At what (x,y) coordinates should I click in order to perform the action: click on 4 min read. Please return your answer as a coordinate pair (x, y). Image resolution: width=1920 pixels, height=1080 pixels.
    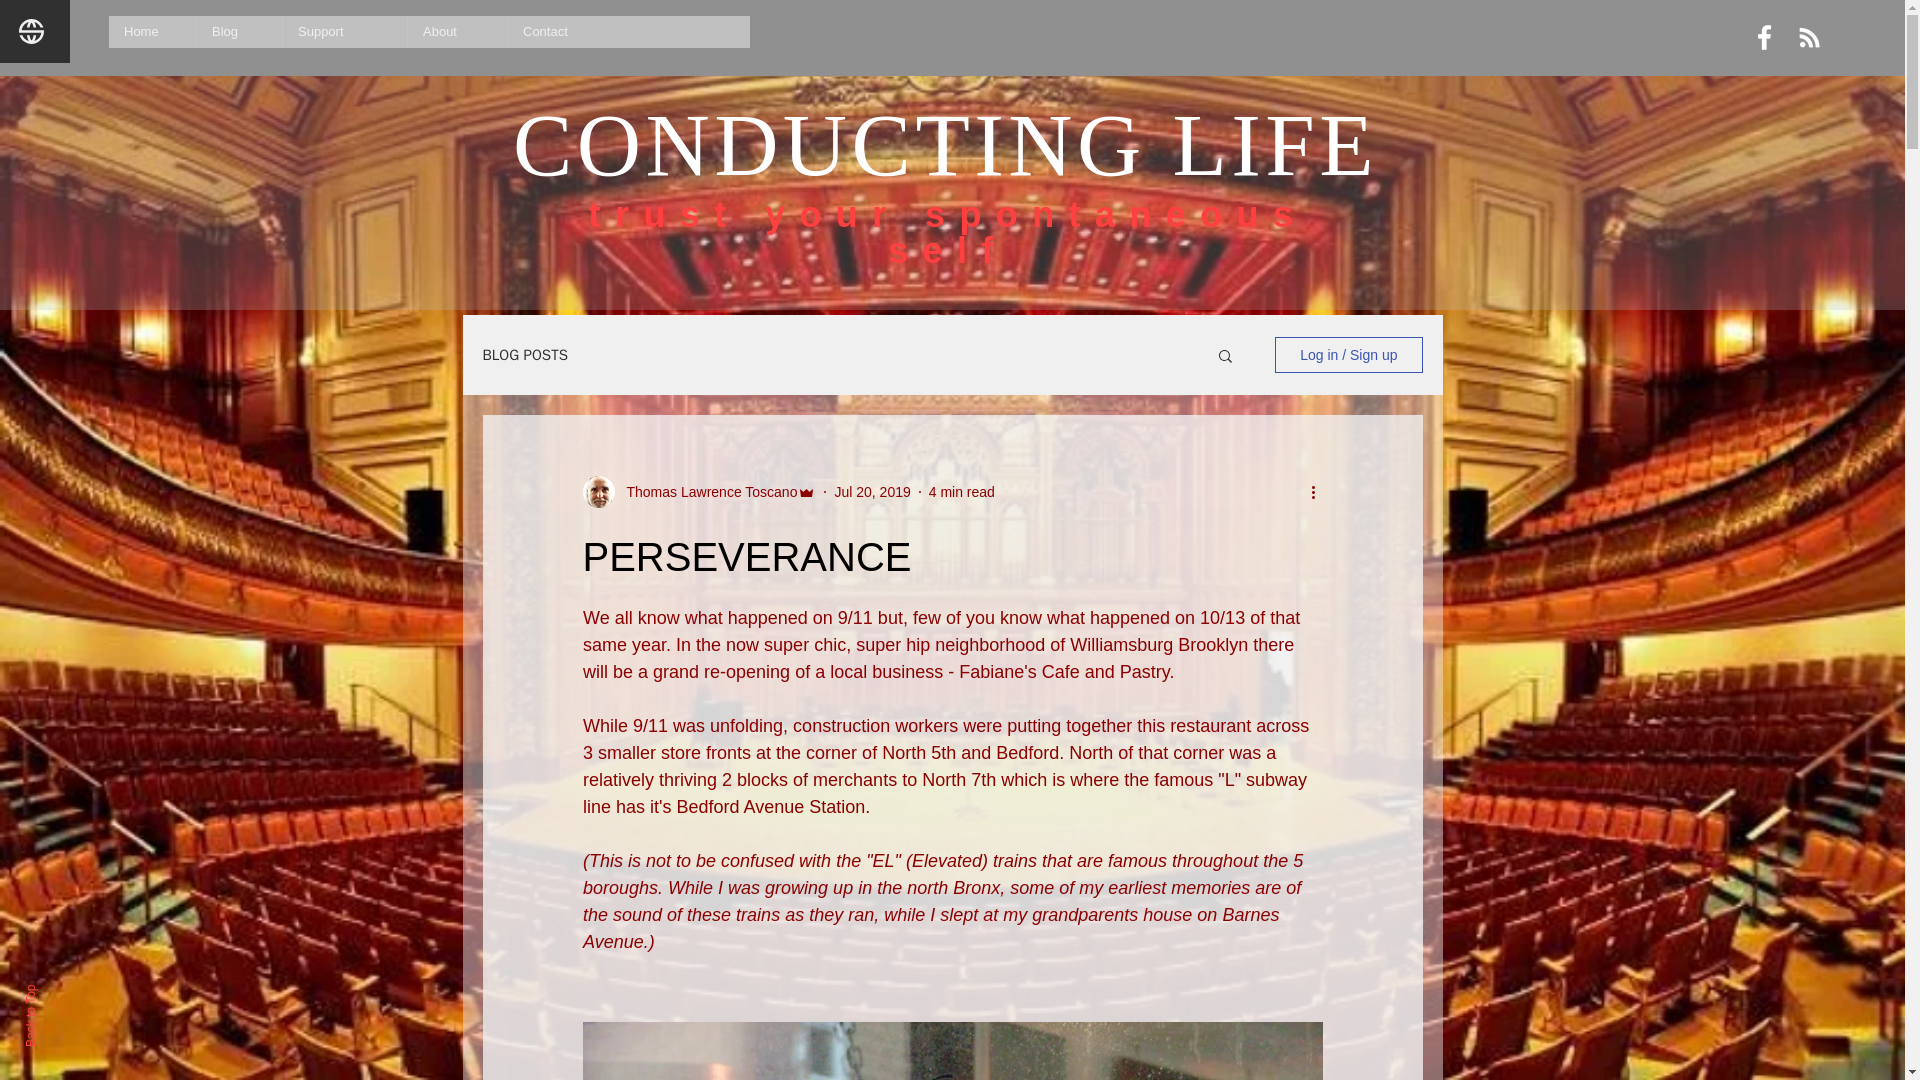
    Looking at the image, I should click on (962, 492).